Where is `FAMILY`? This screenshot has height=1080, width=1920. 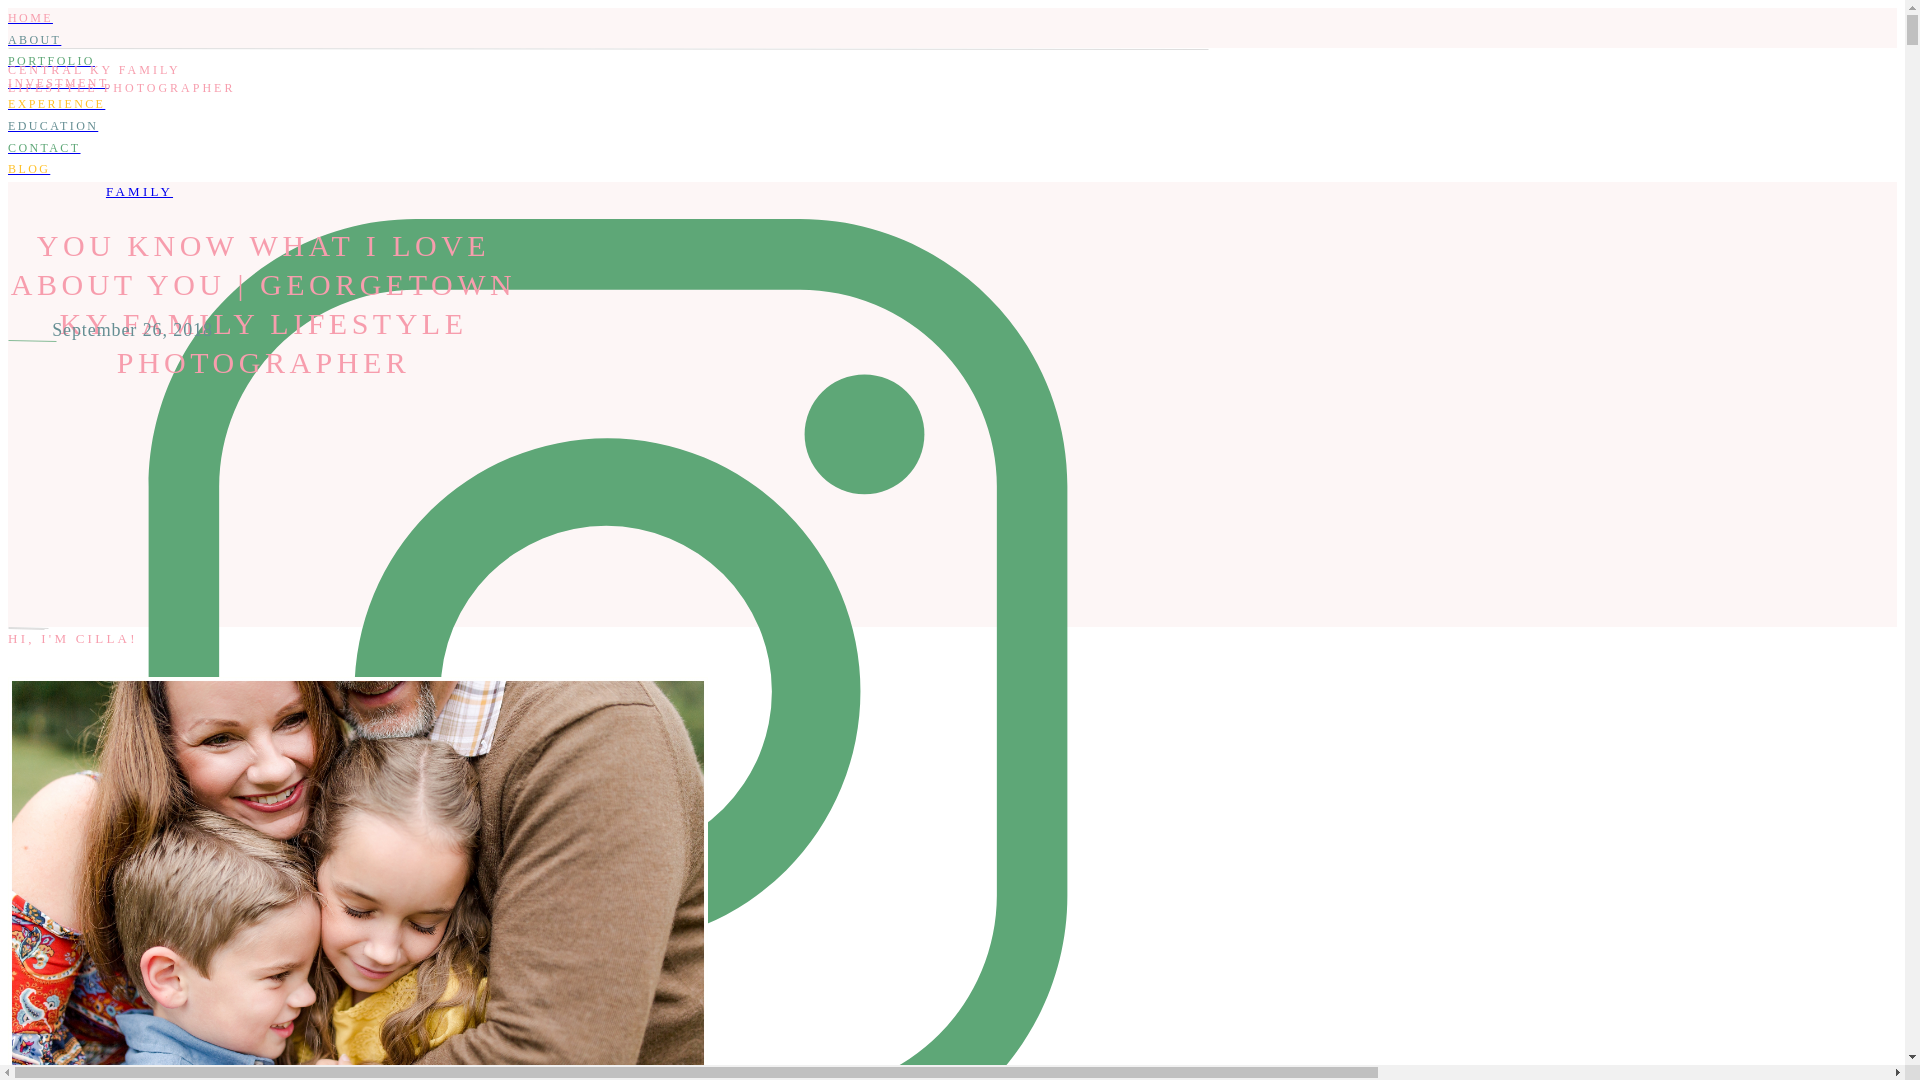 FAMILY is located at coordinates (138, 190).